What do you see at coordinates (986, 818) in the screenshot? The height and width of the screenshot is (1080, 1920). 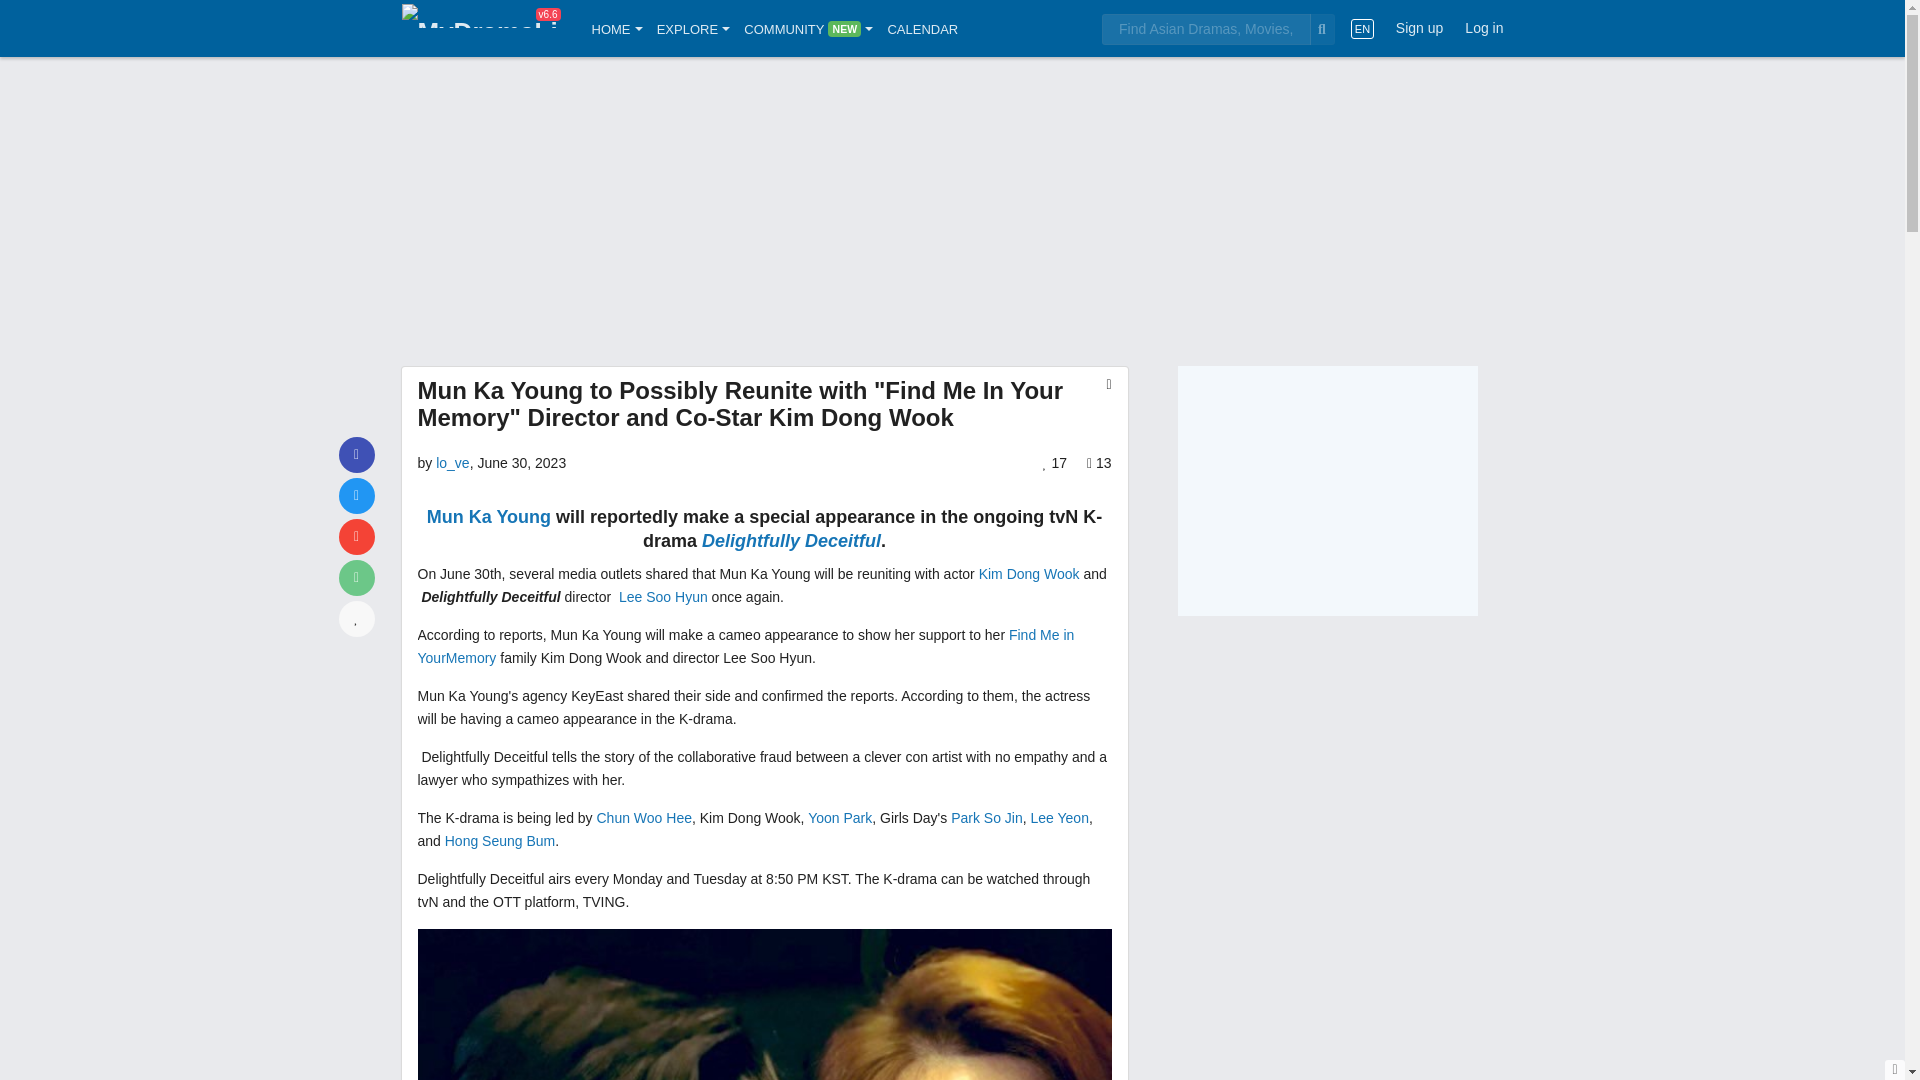 I see `Park So Jin` at bounding box center [986, 818].